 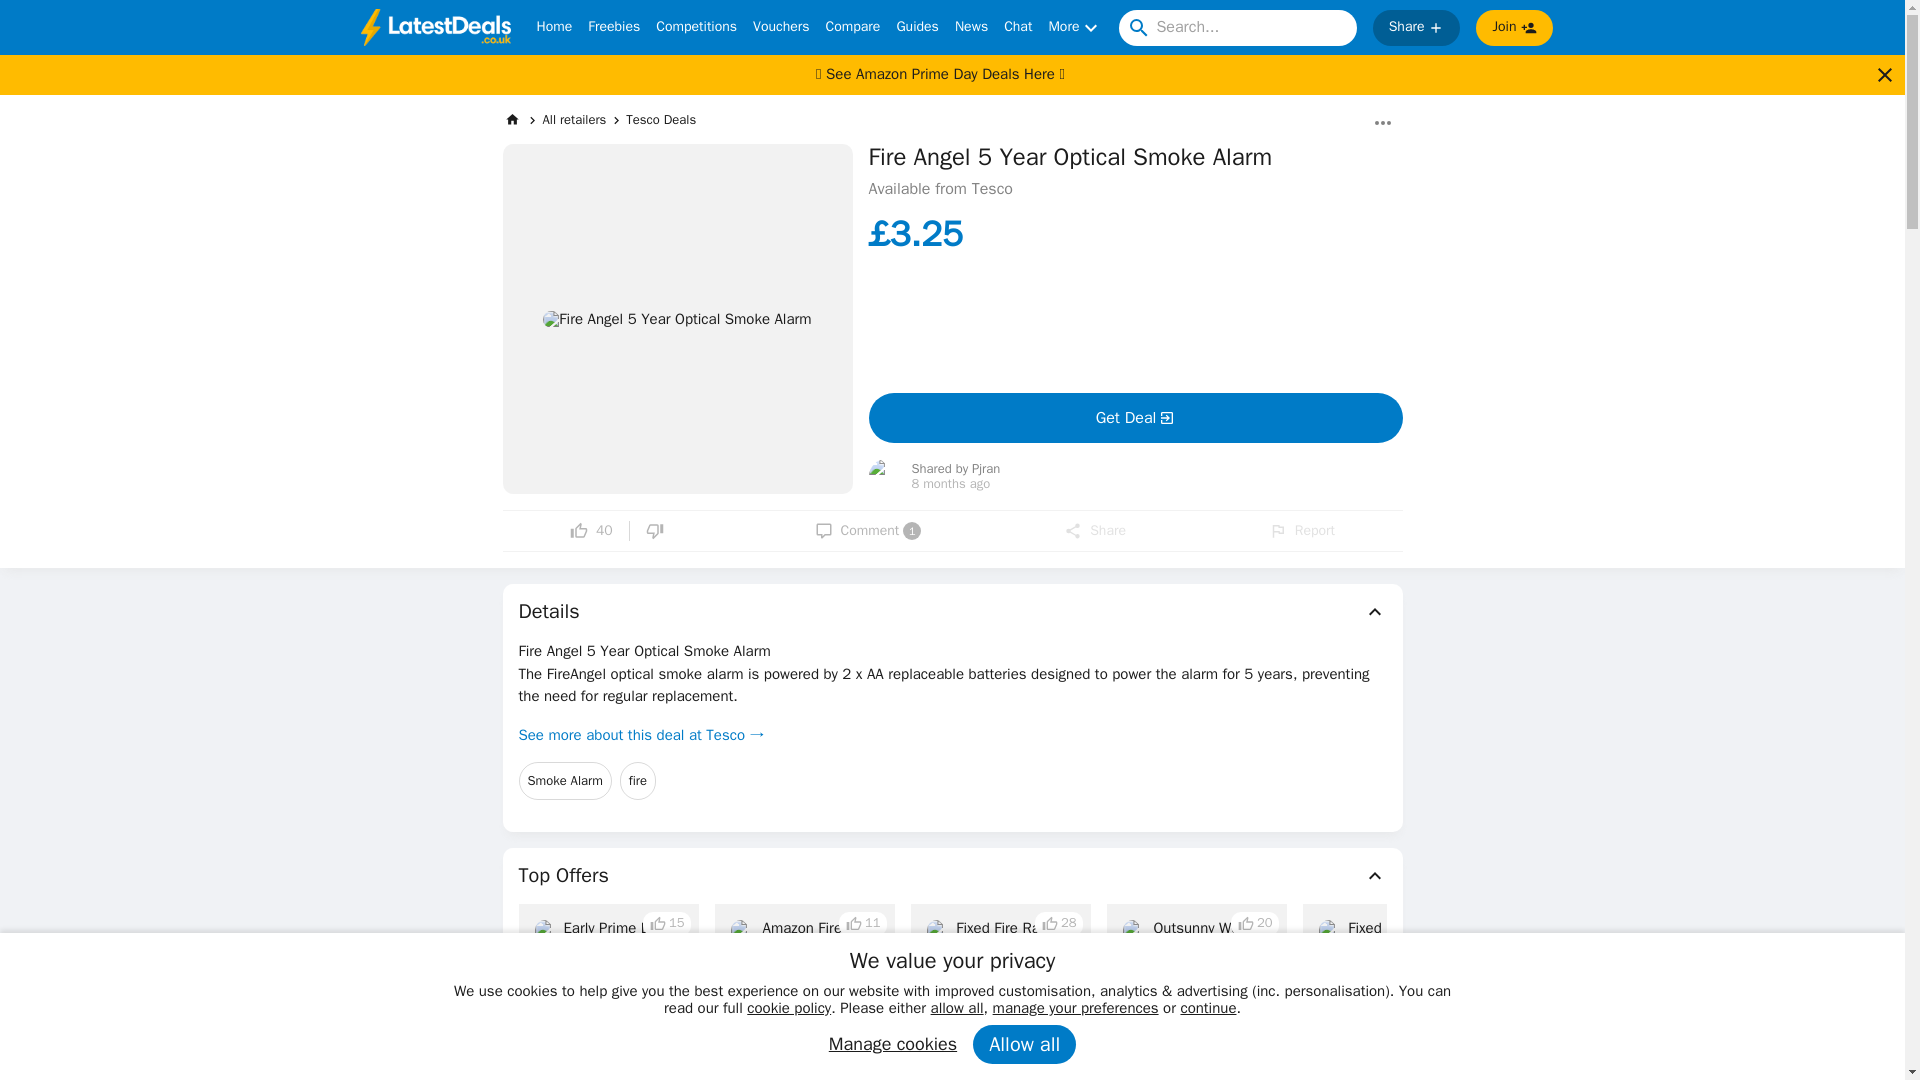 What do you see at coordinates (696, 28) in the screenshot?
I see `Competitions` at bounding box center [696, 28].